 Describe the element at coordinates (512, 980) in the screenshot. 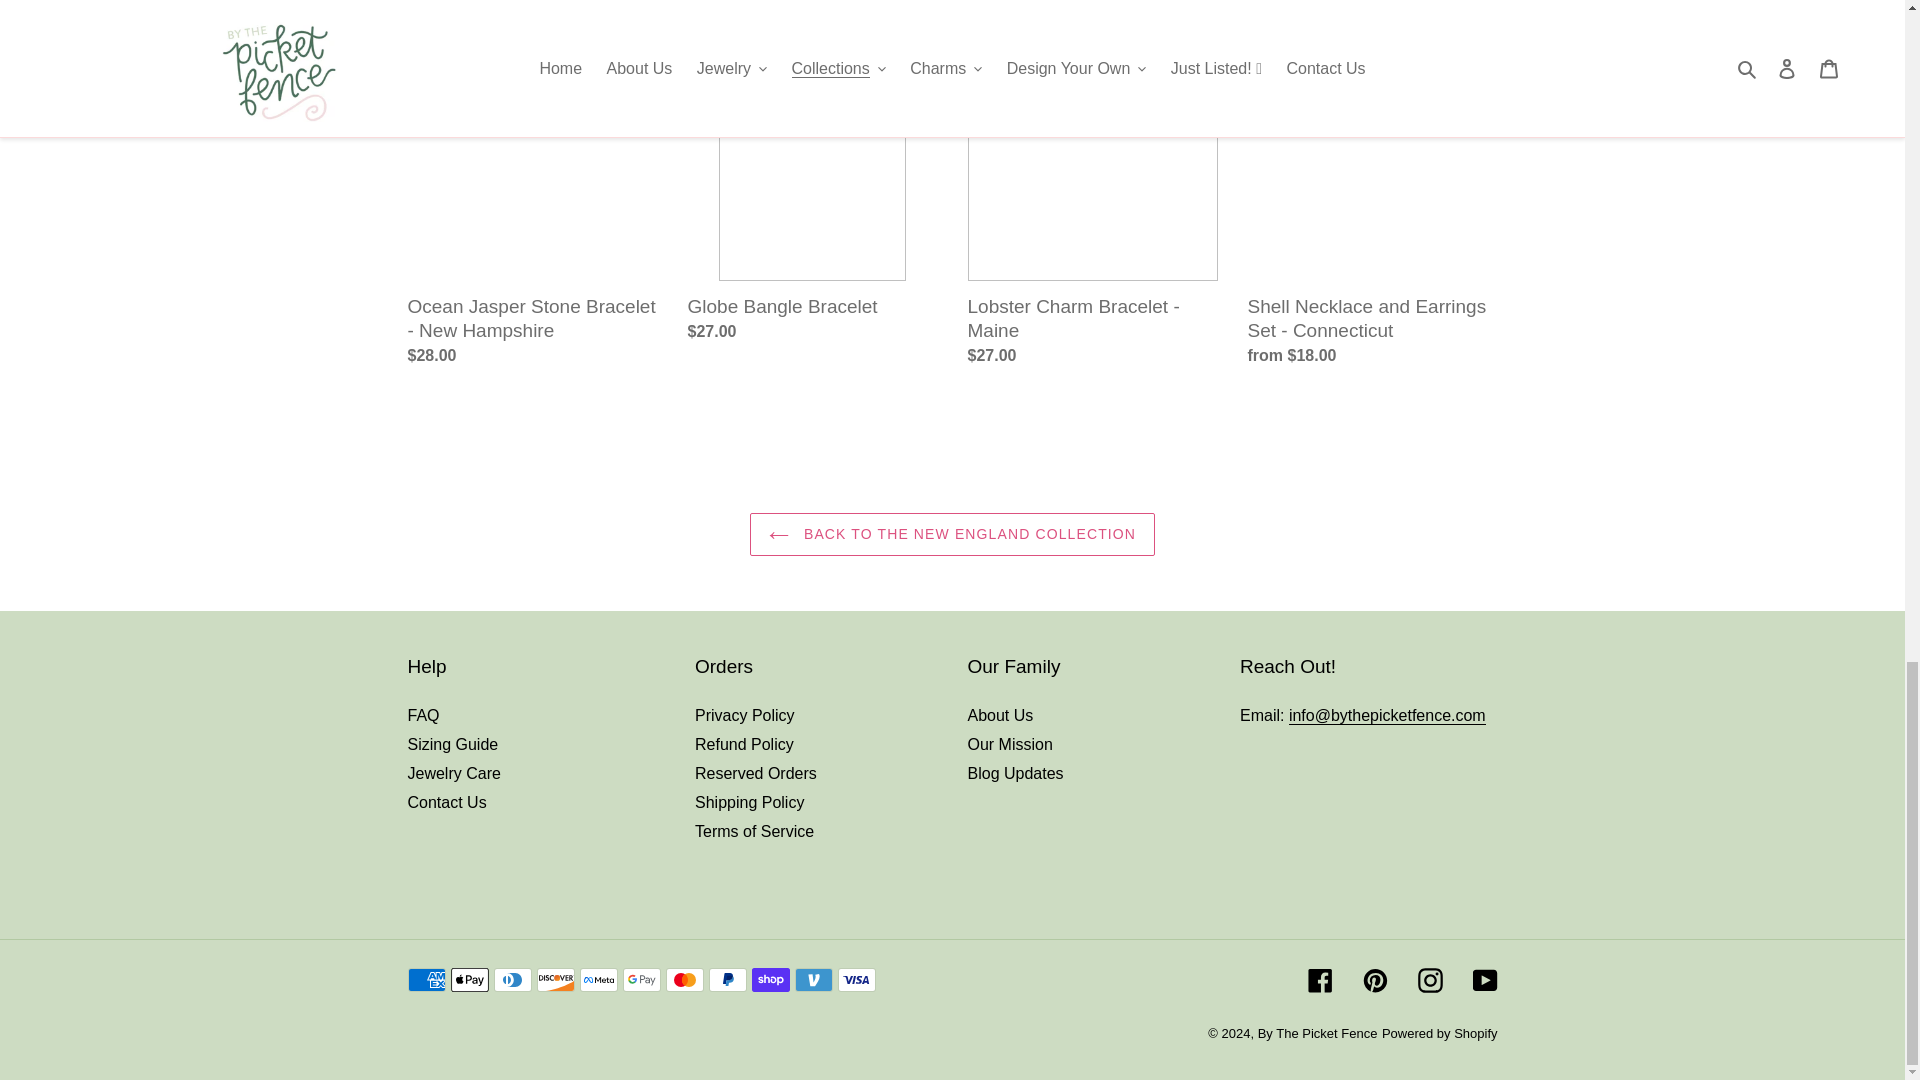

I see `Diners Club` at that location.